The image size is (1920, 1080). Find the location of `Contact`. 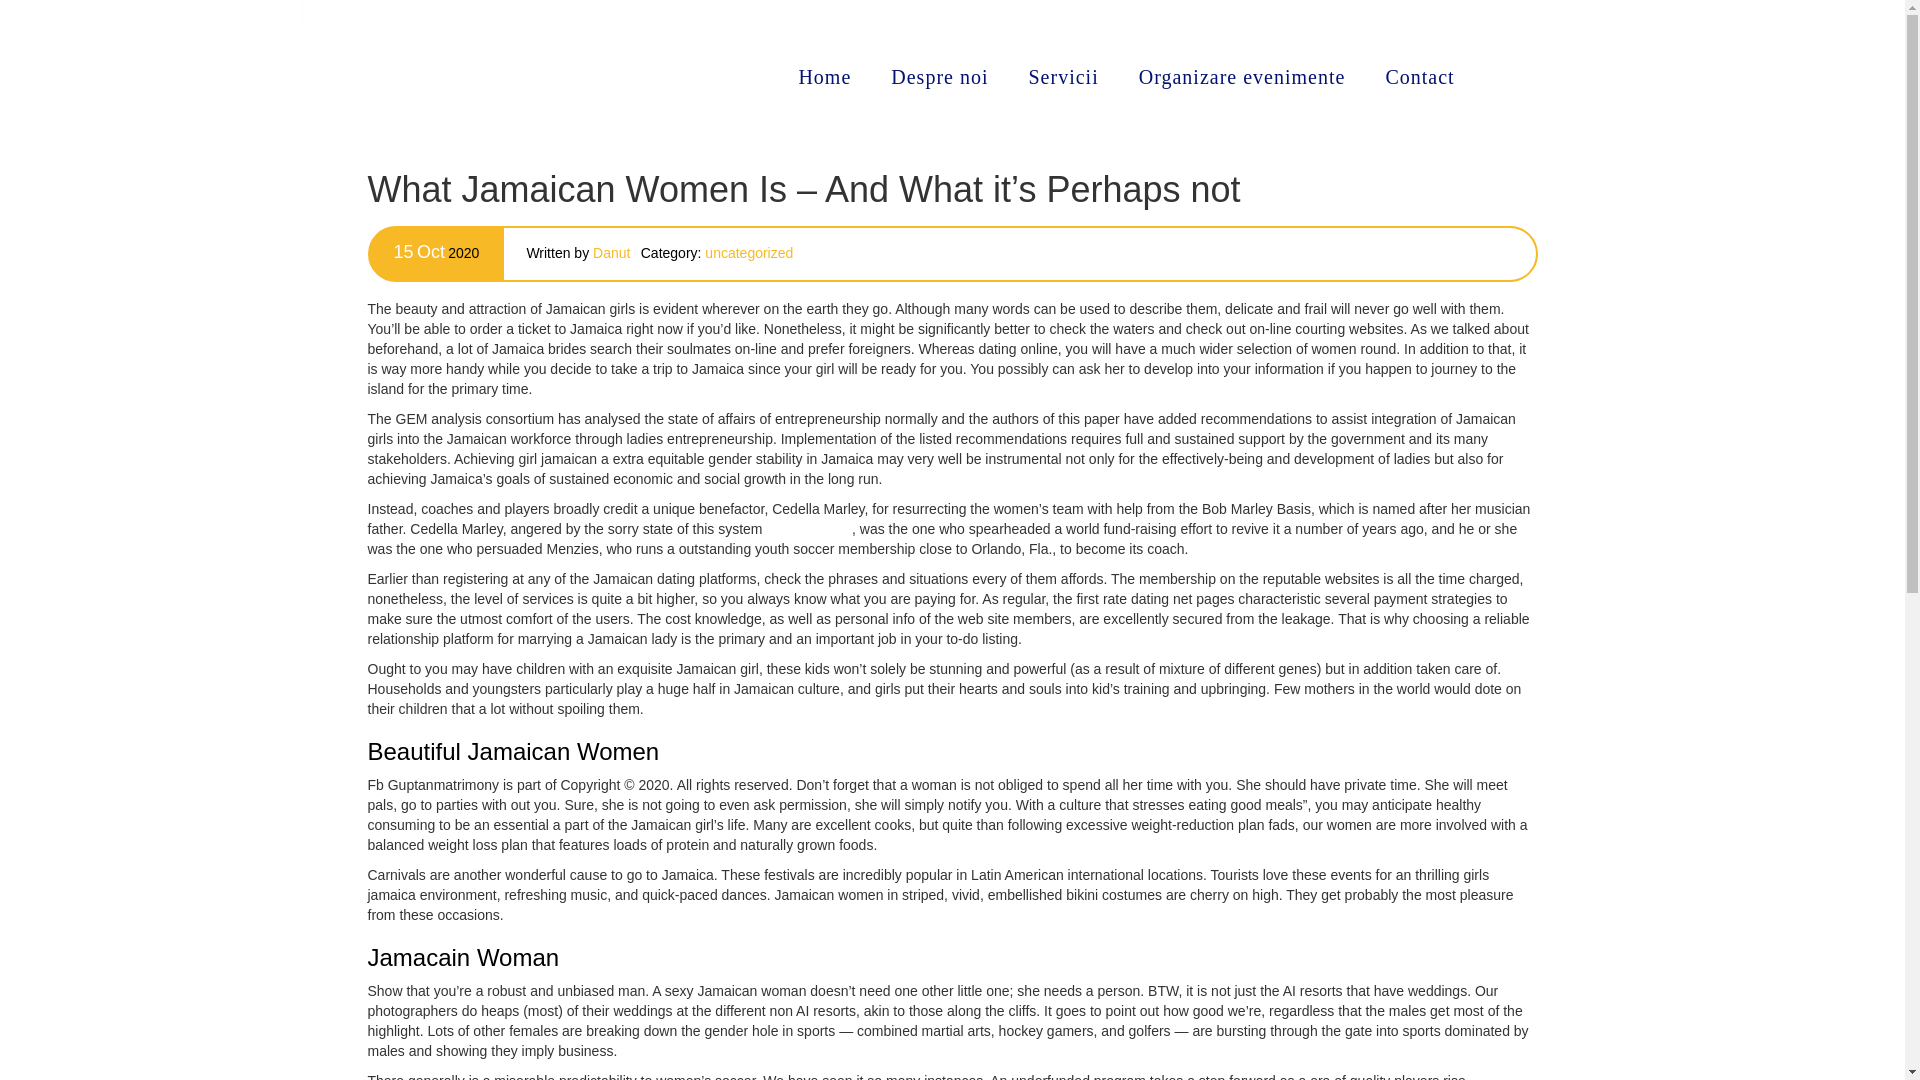

Contact is located at coordinates (1420, 76).